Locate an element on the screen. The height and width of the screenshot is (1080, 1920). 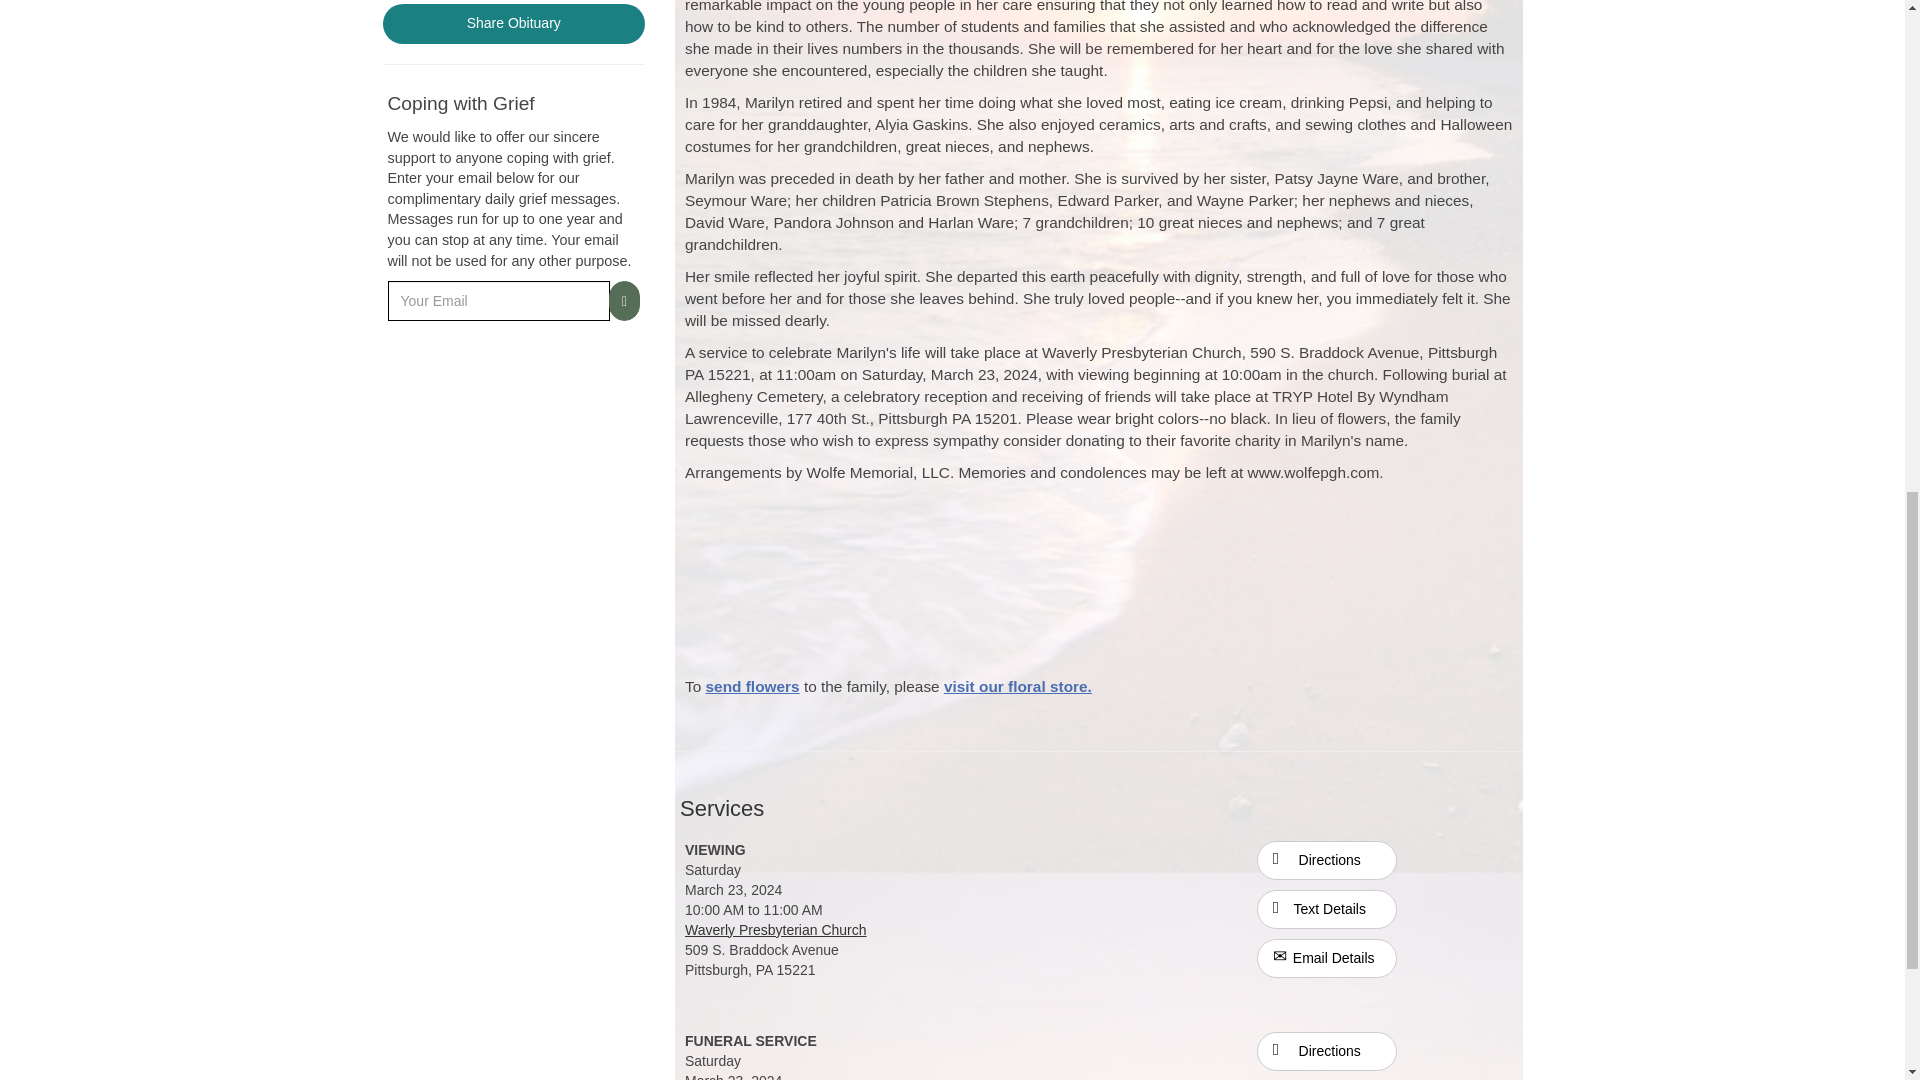
visit our floral store. is located at coordinates (1018, 686).